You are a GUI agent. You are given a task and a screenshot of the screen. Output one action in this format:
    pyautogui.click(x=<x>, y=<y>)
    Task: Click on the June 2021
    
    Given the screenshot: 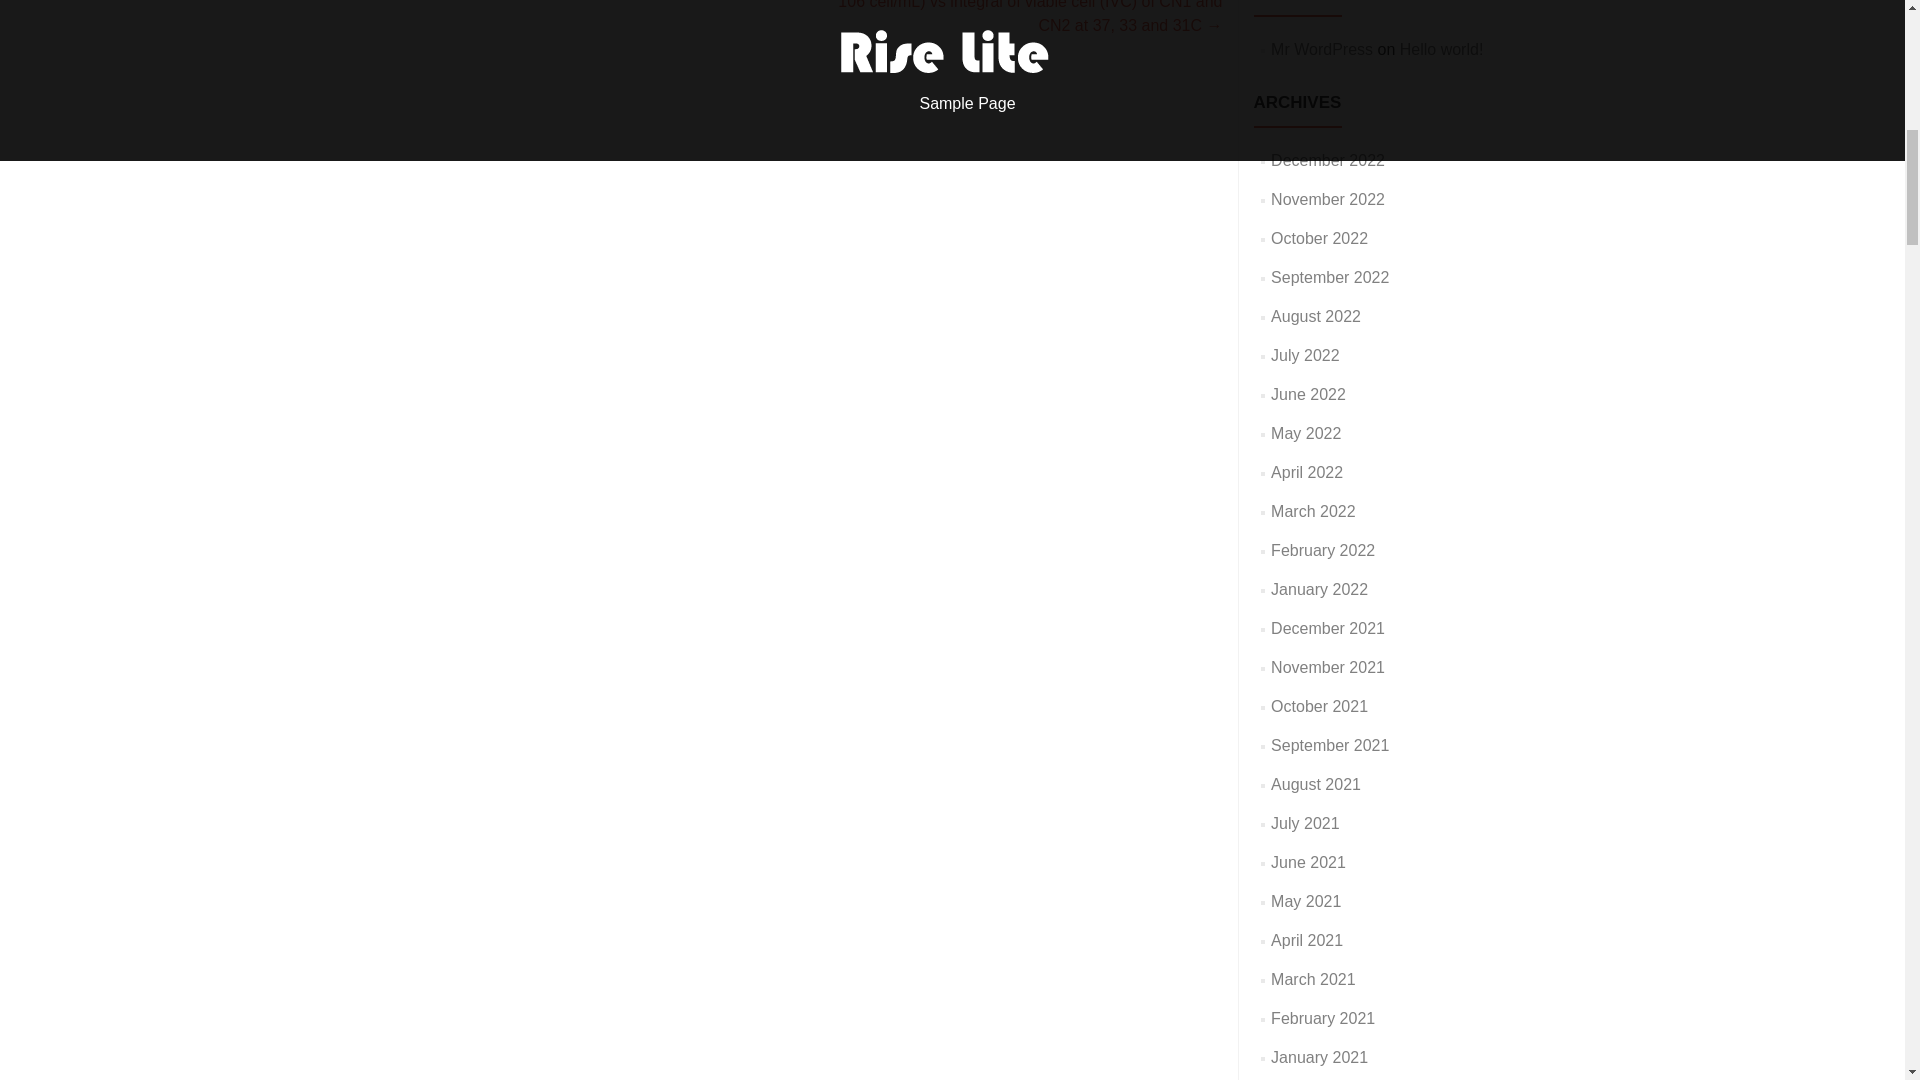 What is the action you would take?
    pyautogui.click(x=1308, y=862)
    